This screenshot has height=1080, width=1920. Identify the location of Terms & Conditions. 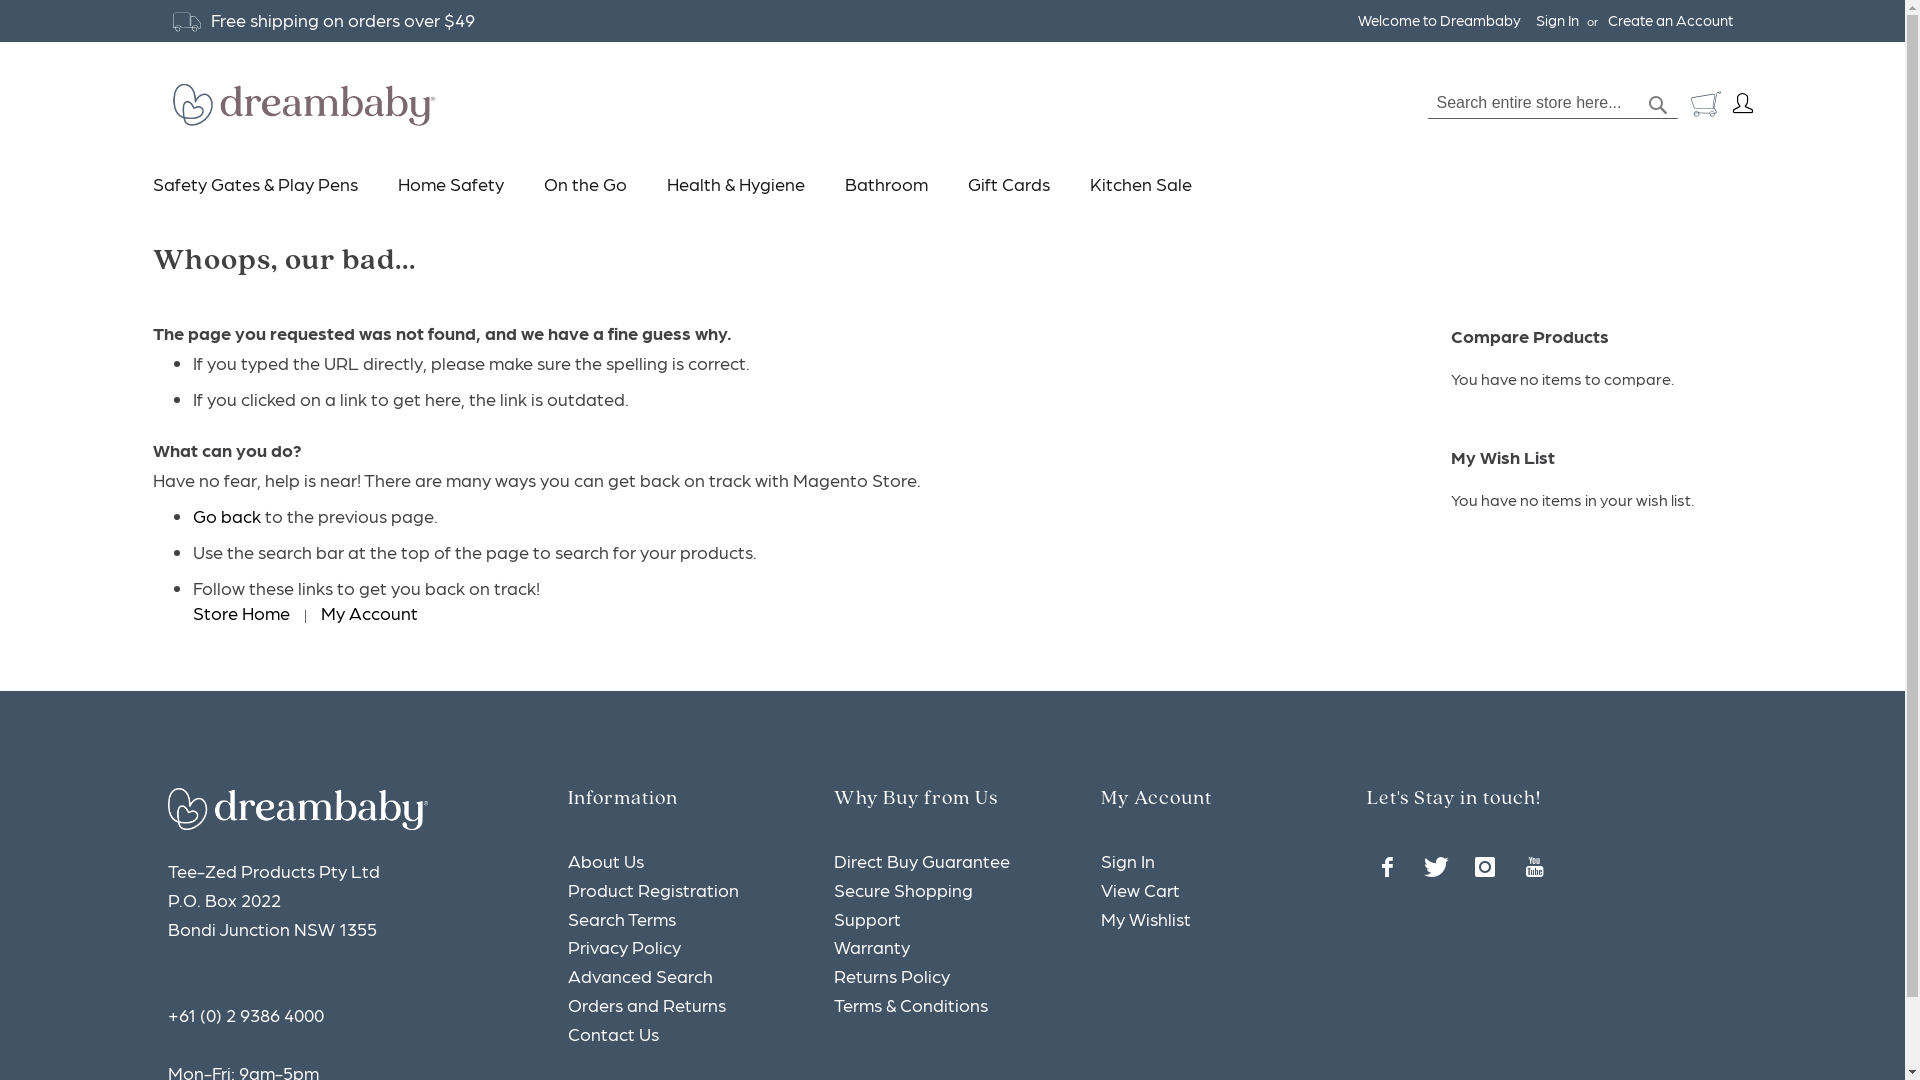
(910, 1004).